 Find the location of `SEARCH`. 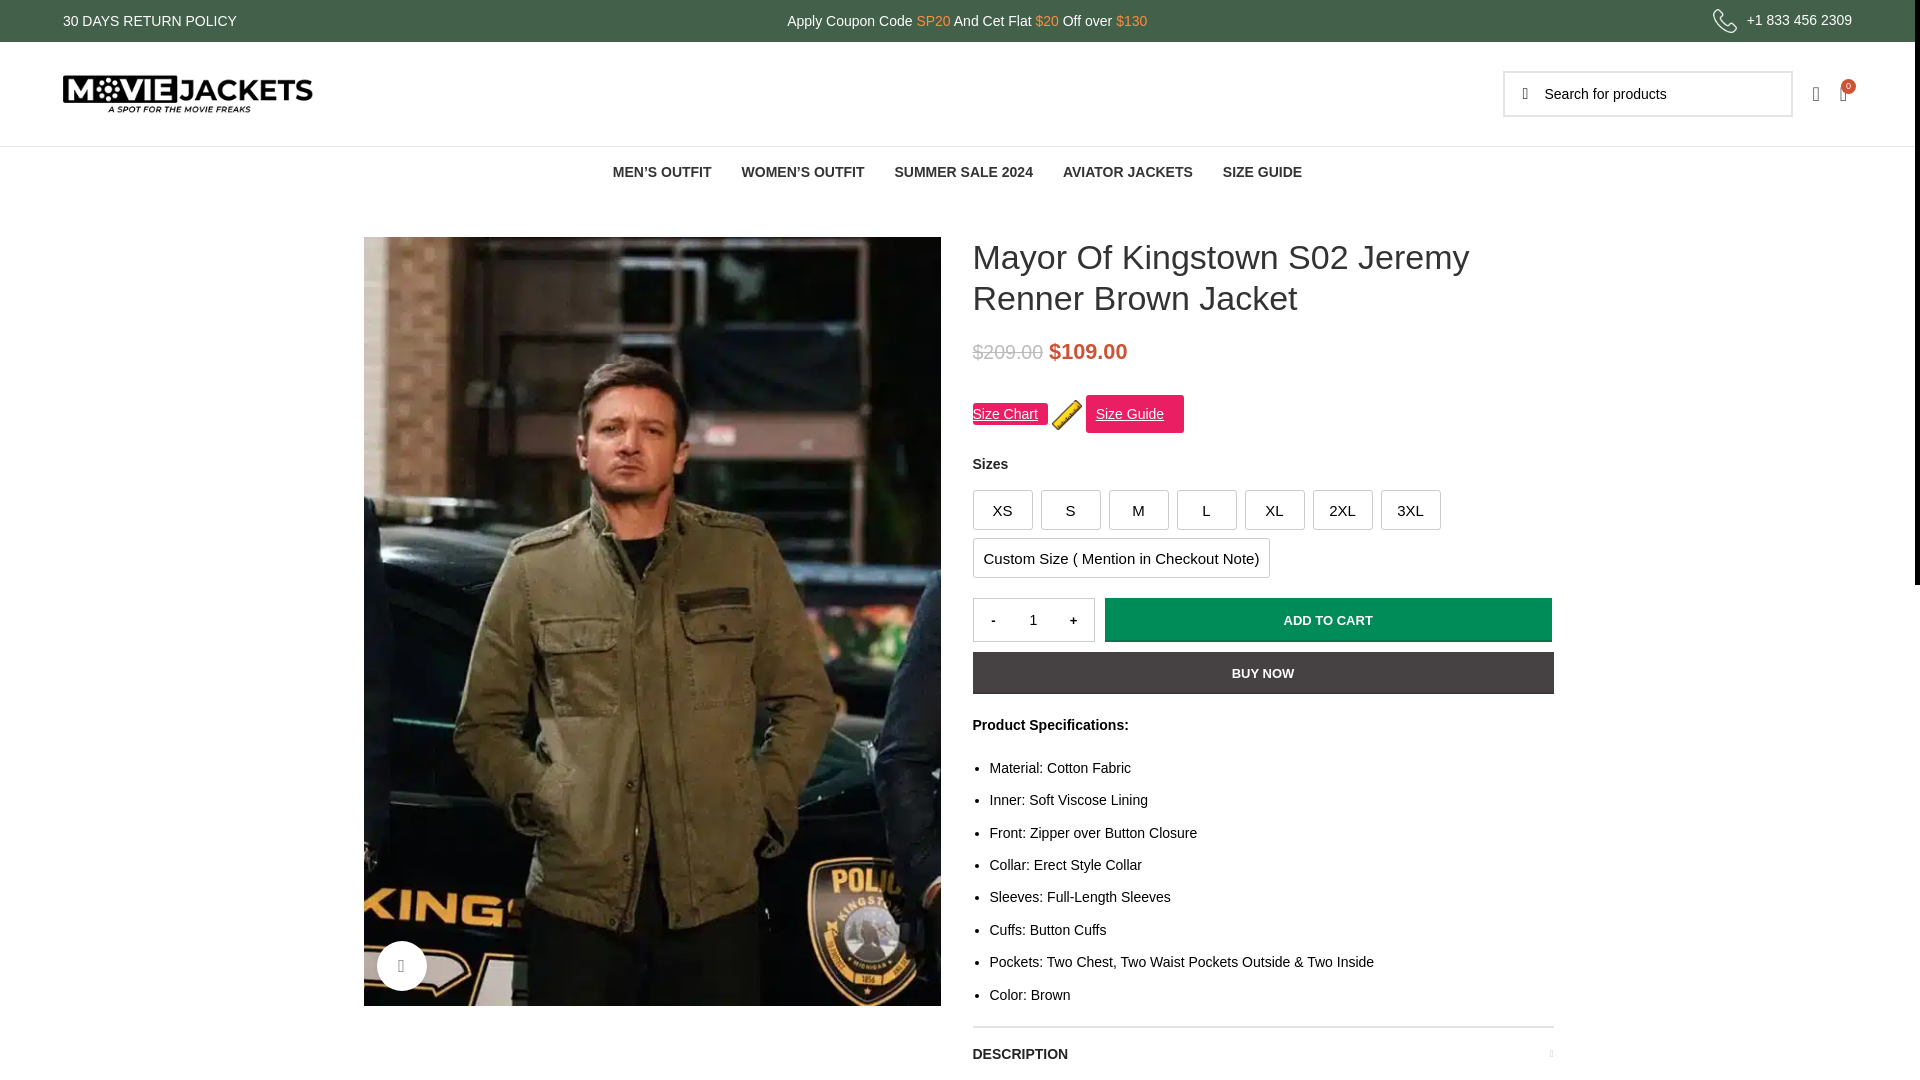

SEARCH is located at coordinates (1524, 94).